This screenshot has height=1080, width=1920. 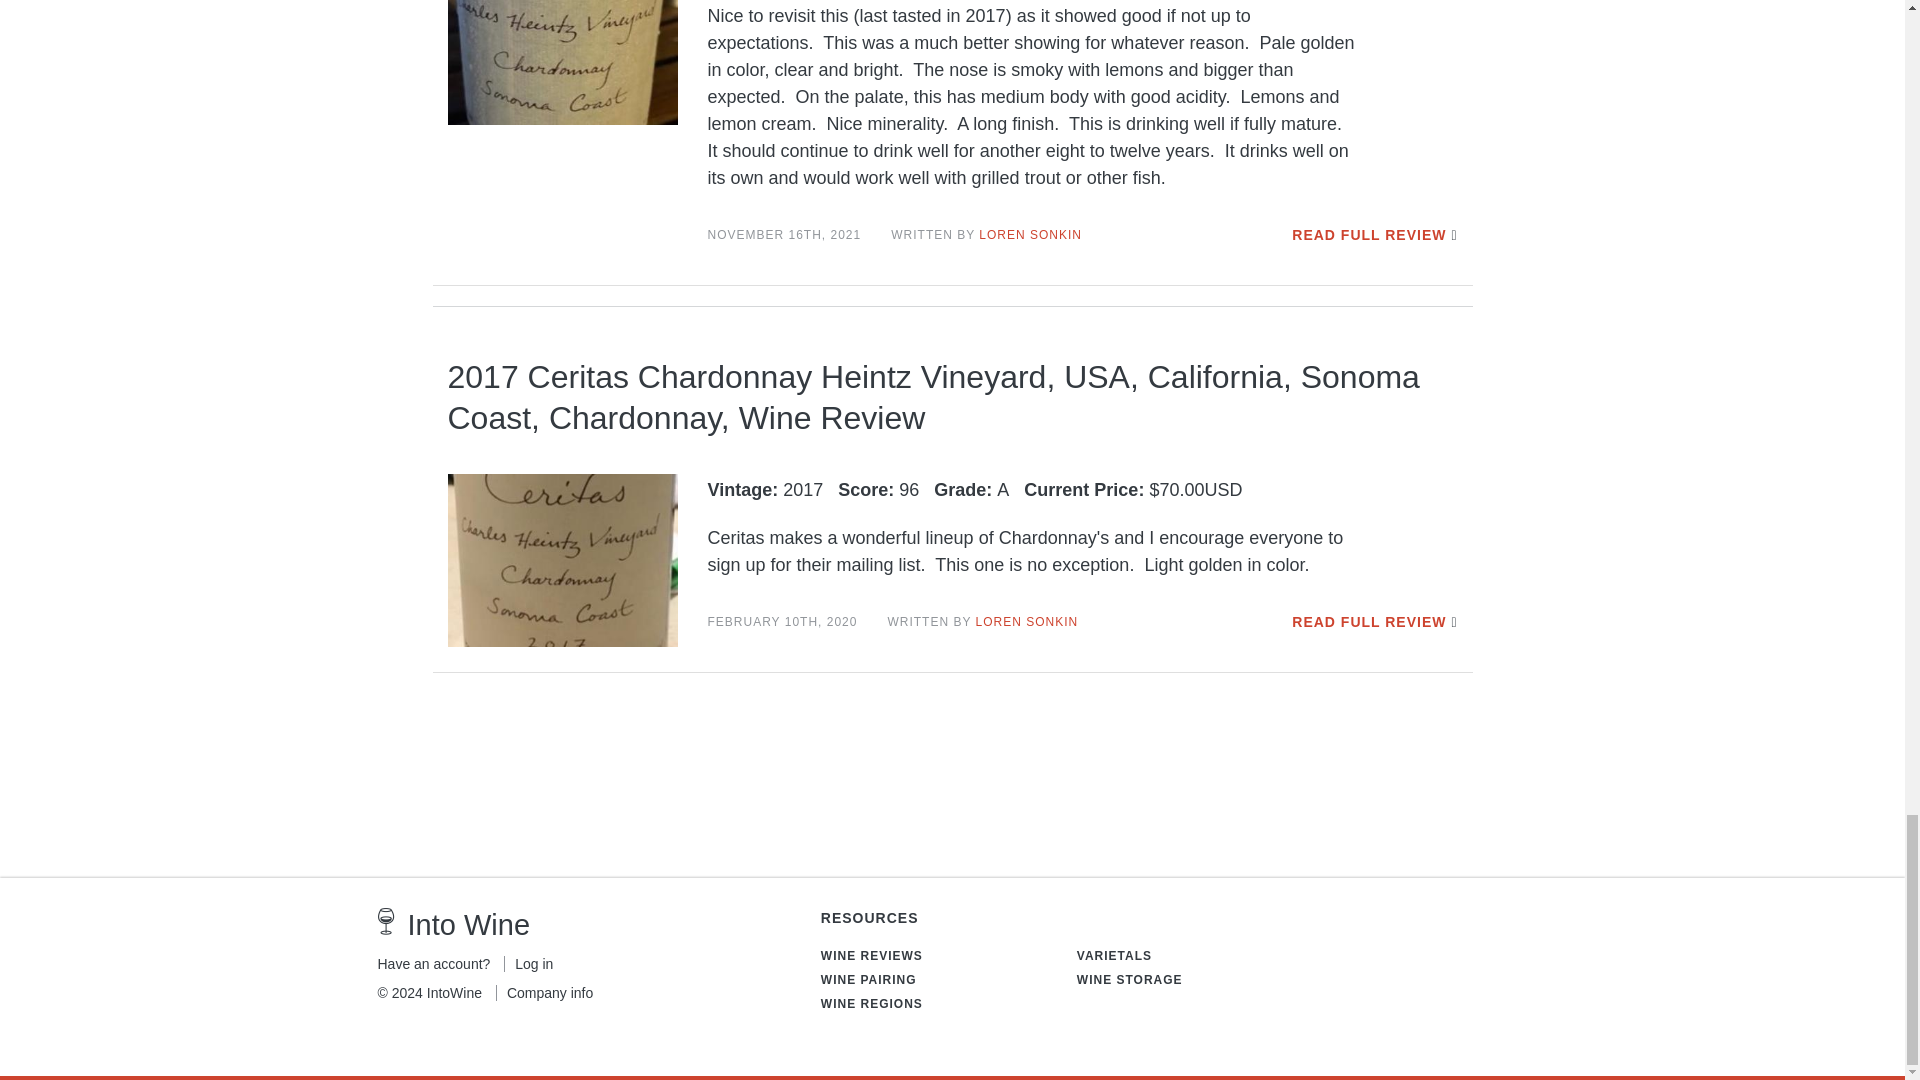 I want to click on Into Wine, so click(x=469, y=924).